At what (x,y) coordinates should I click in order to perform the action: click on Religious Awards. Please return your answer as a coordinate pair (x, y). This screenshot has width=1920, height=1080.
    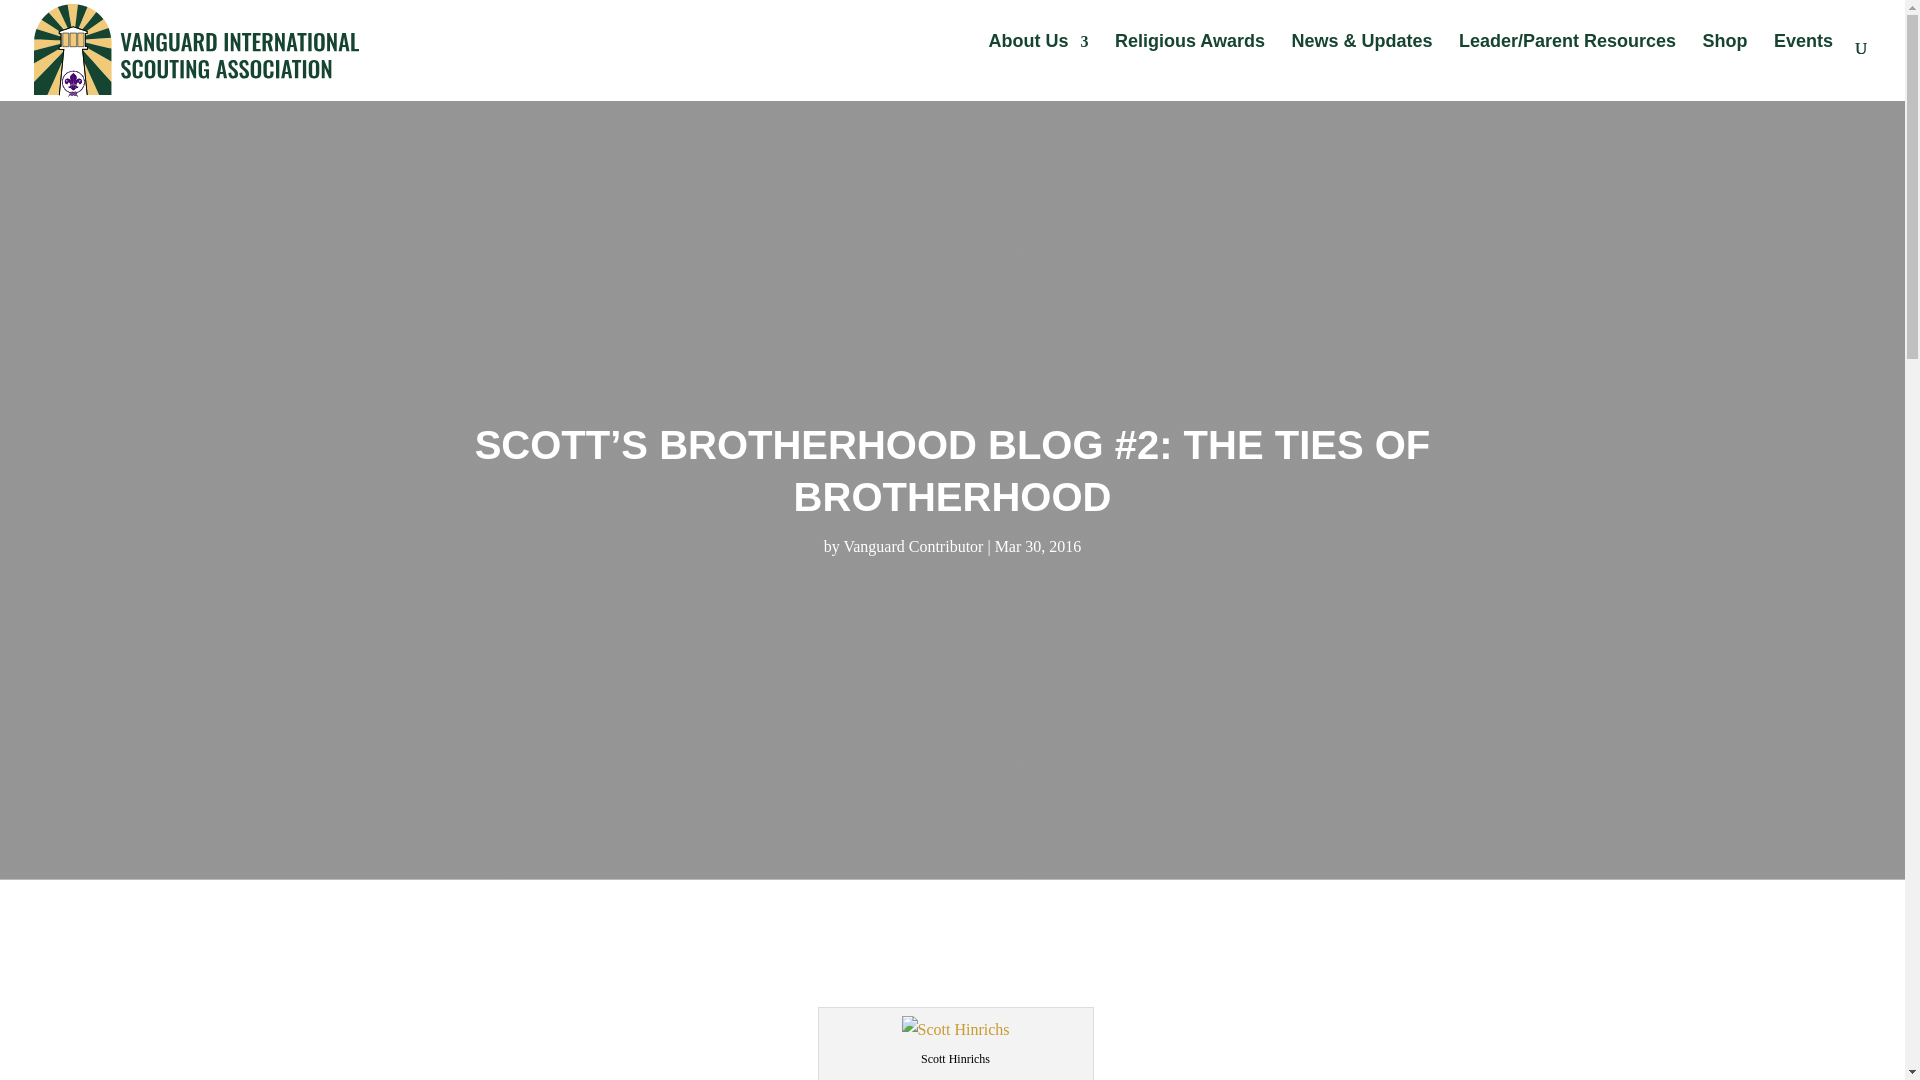
    Looking at the image, I should click on (1190, 61).